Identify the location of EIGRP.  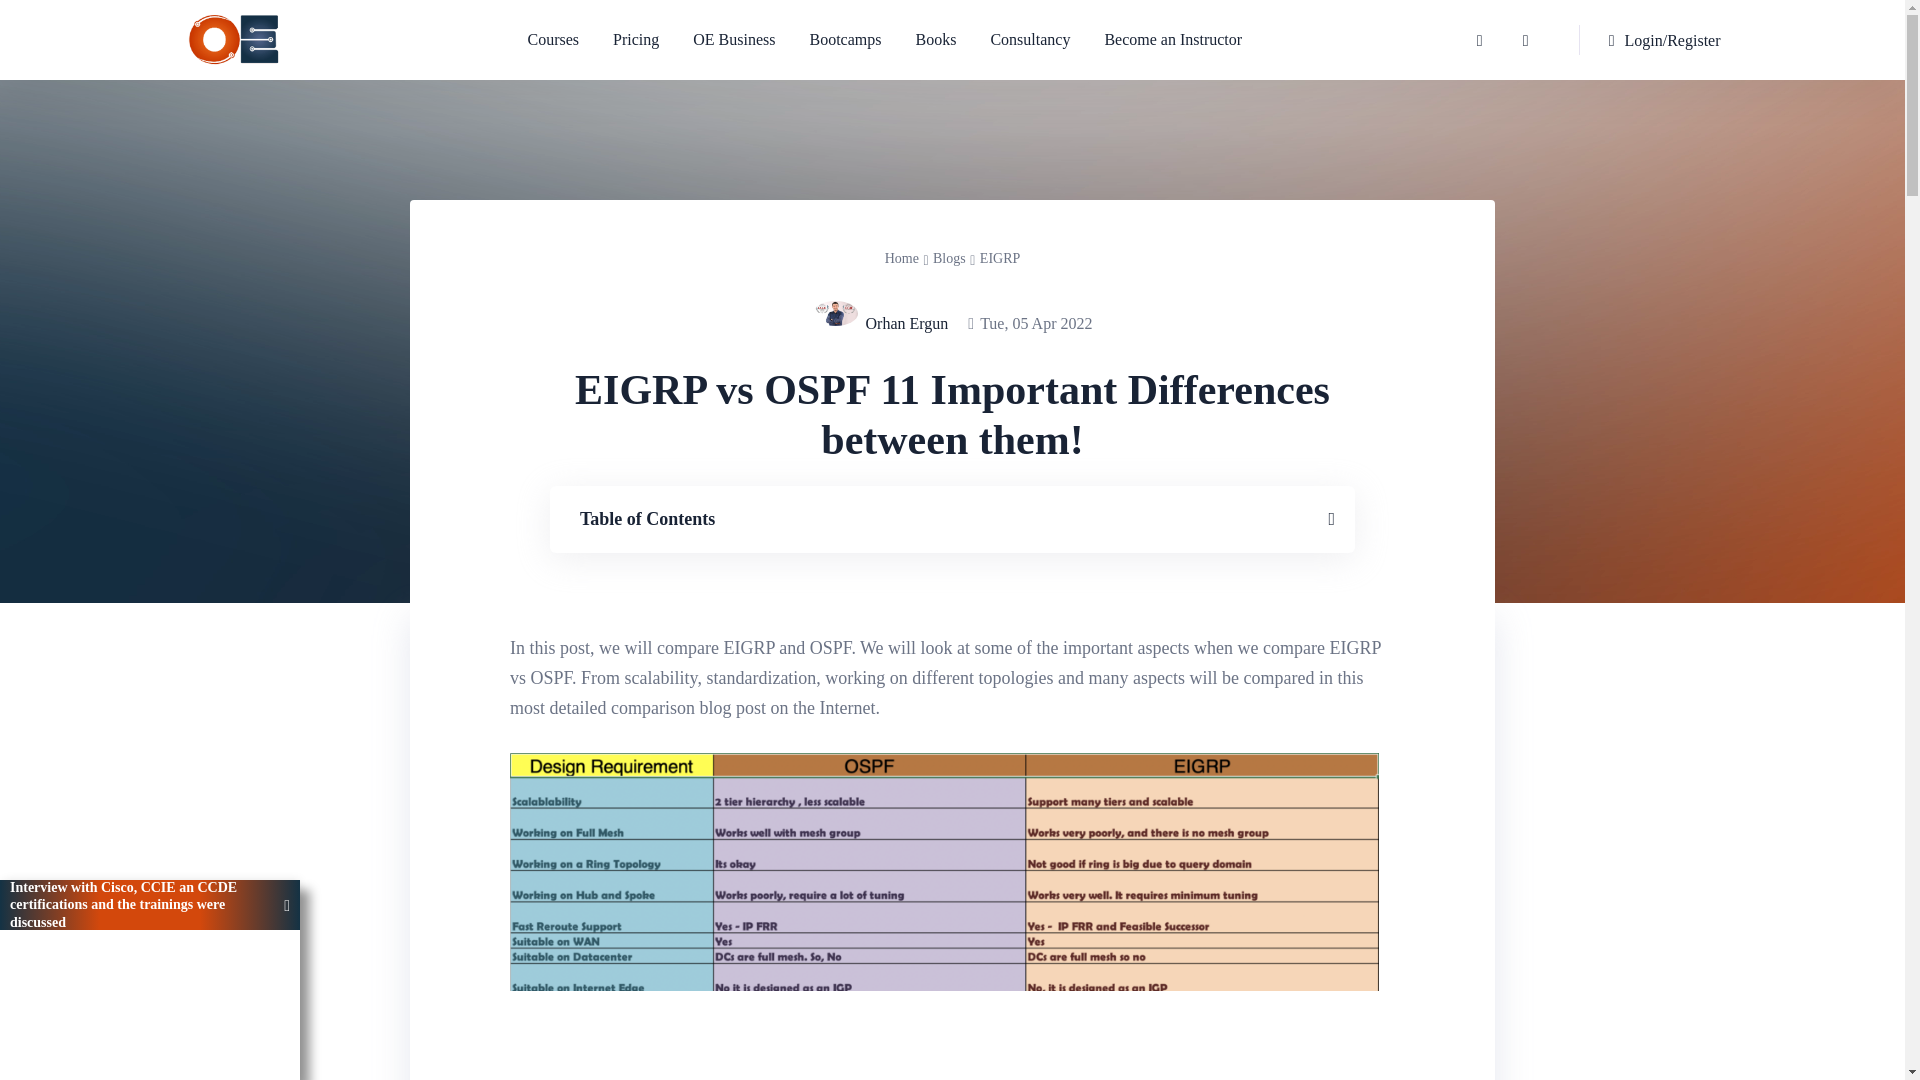
(999, 258).